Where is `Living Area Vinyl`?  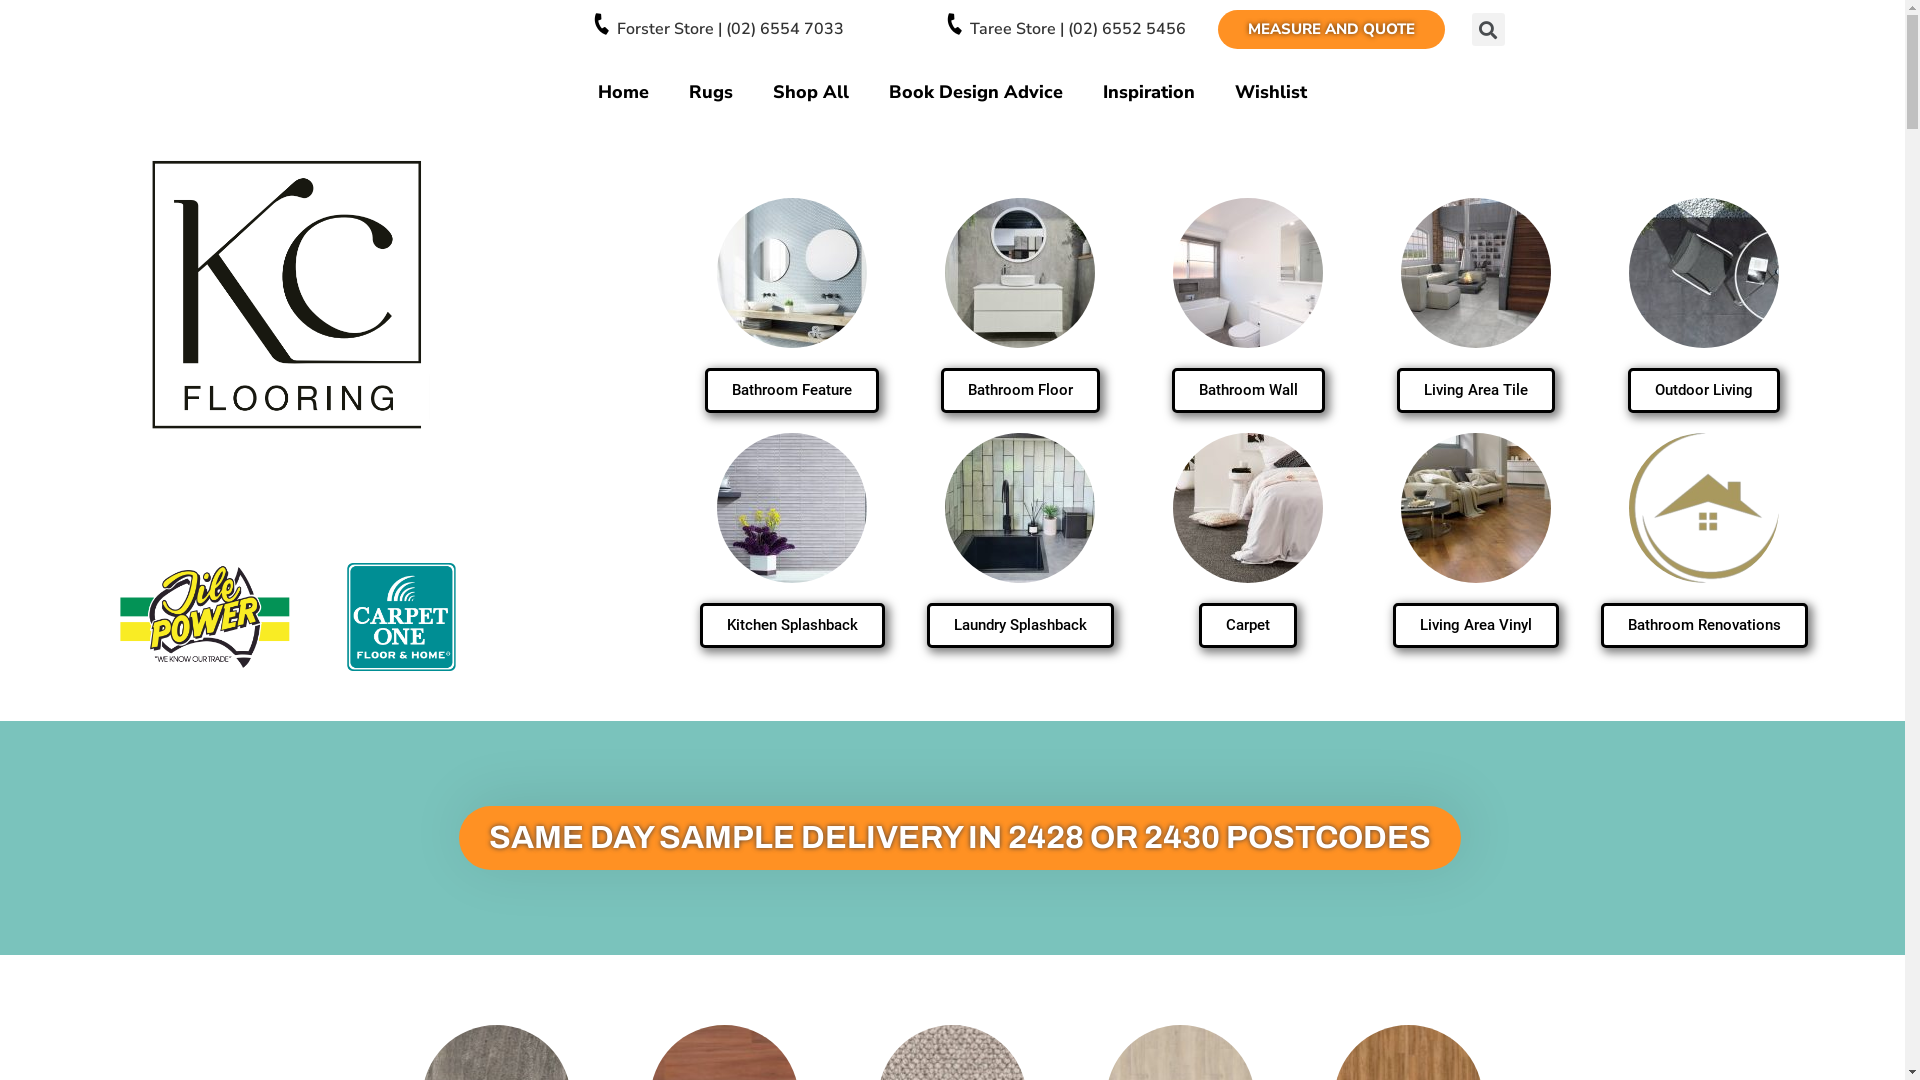
Living Area Vinyl is located at coordinates (1476, 626).